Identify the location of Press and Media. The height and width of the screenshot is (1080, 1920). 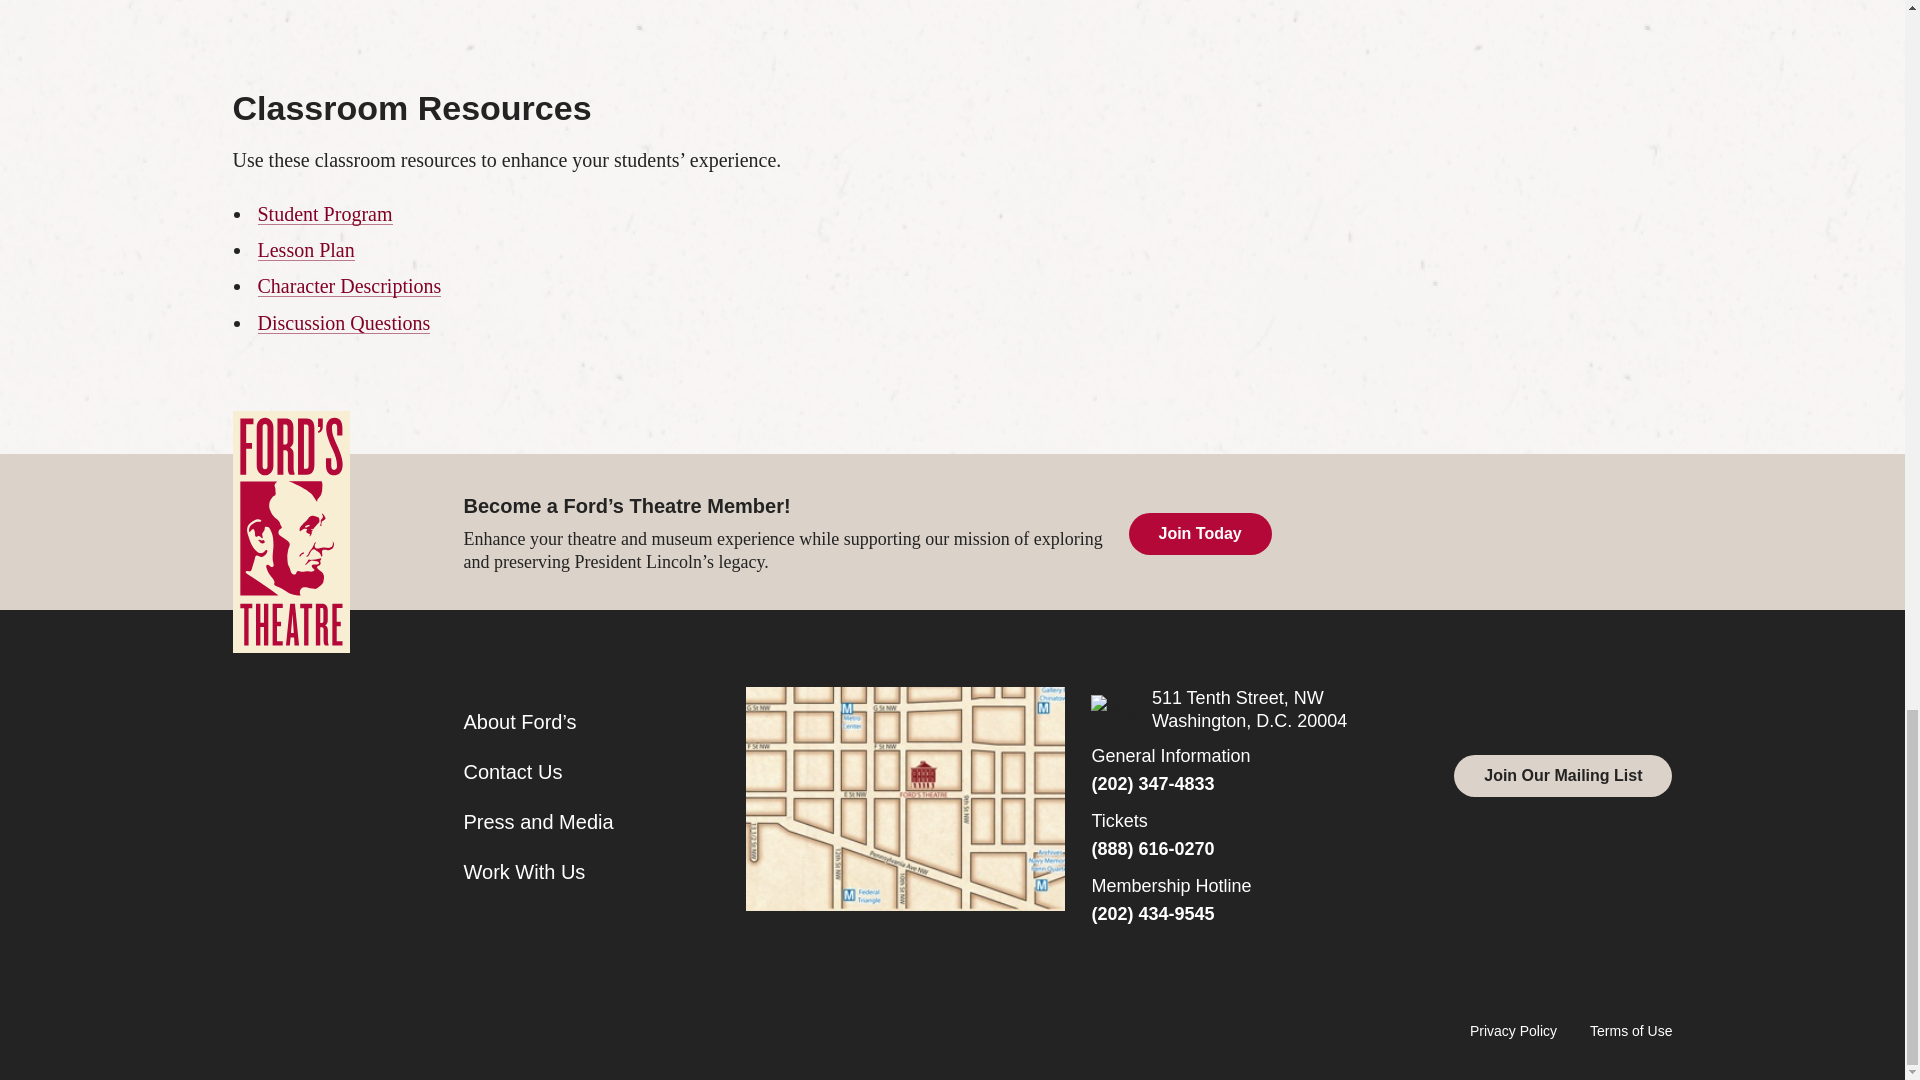
(539, 822).